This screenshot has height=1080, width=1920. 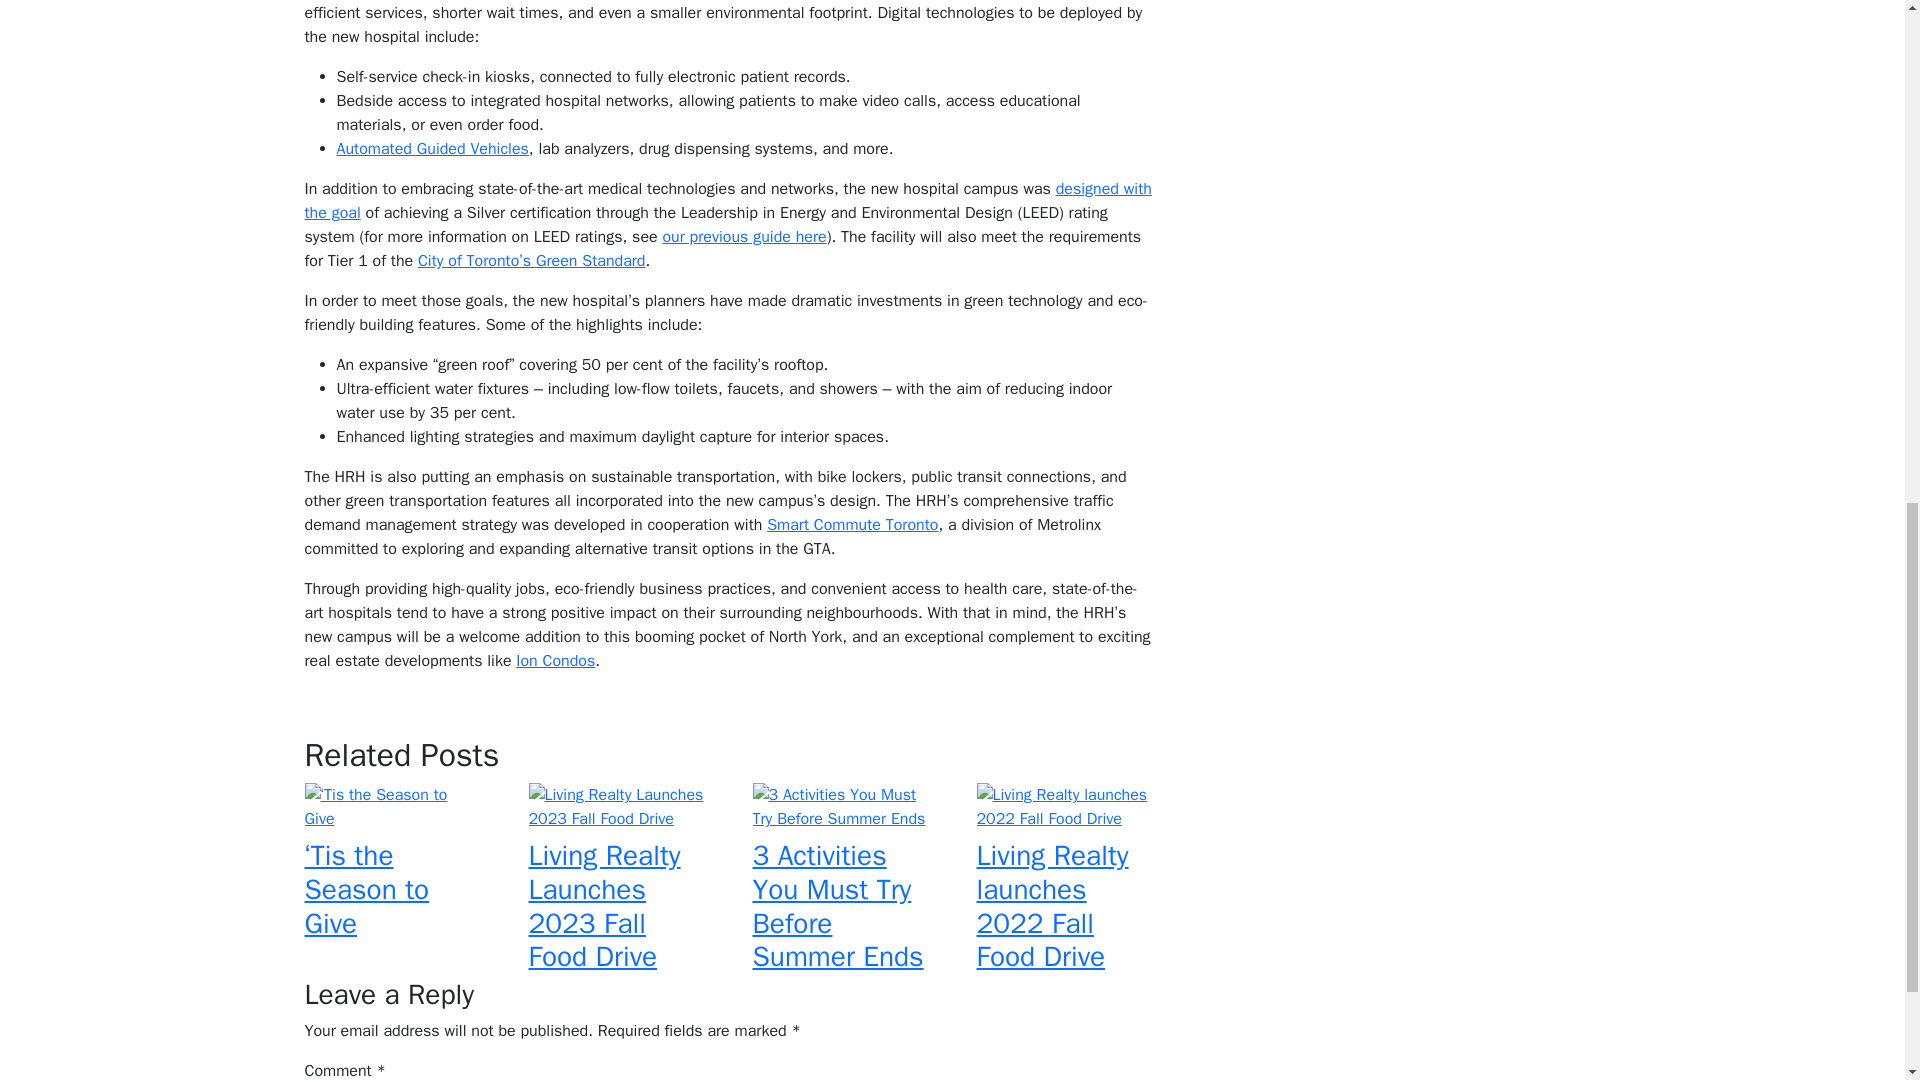 What do you see at coordinates (1052, 906) in the screenshot?
I see `Living Realty launches 2022 Fall Food Drive` at bounding box center [1052, 906].